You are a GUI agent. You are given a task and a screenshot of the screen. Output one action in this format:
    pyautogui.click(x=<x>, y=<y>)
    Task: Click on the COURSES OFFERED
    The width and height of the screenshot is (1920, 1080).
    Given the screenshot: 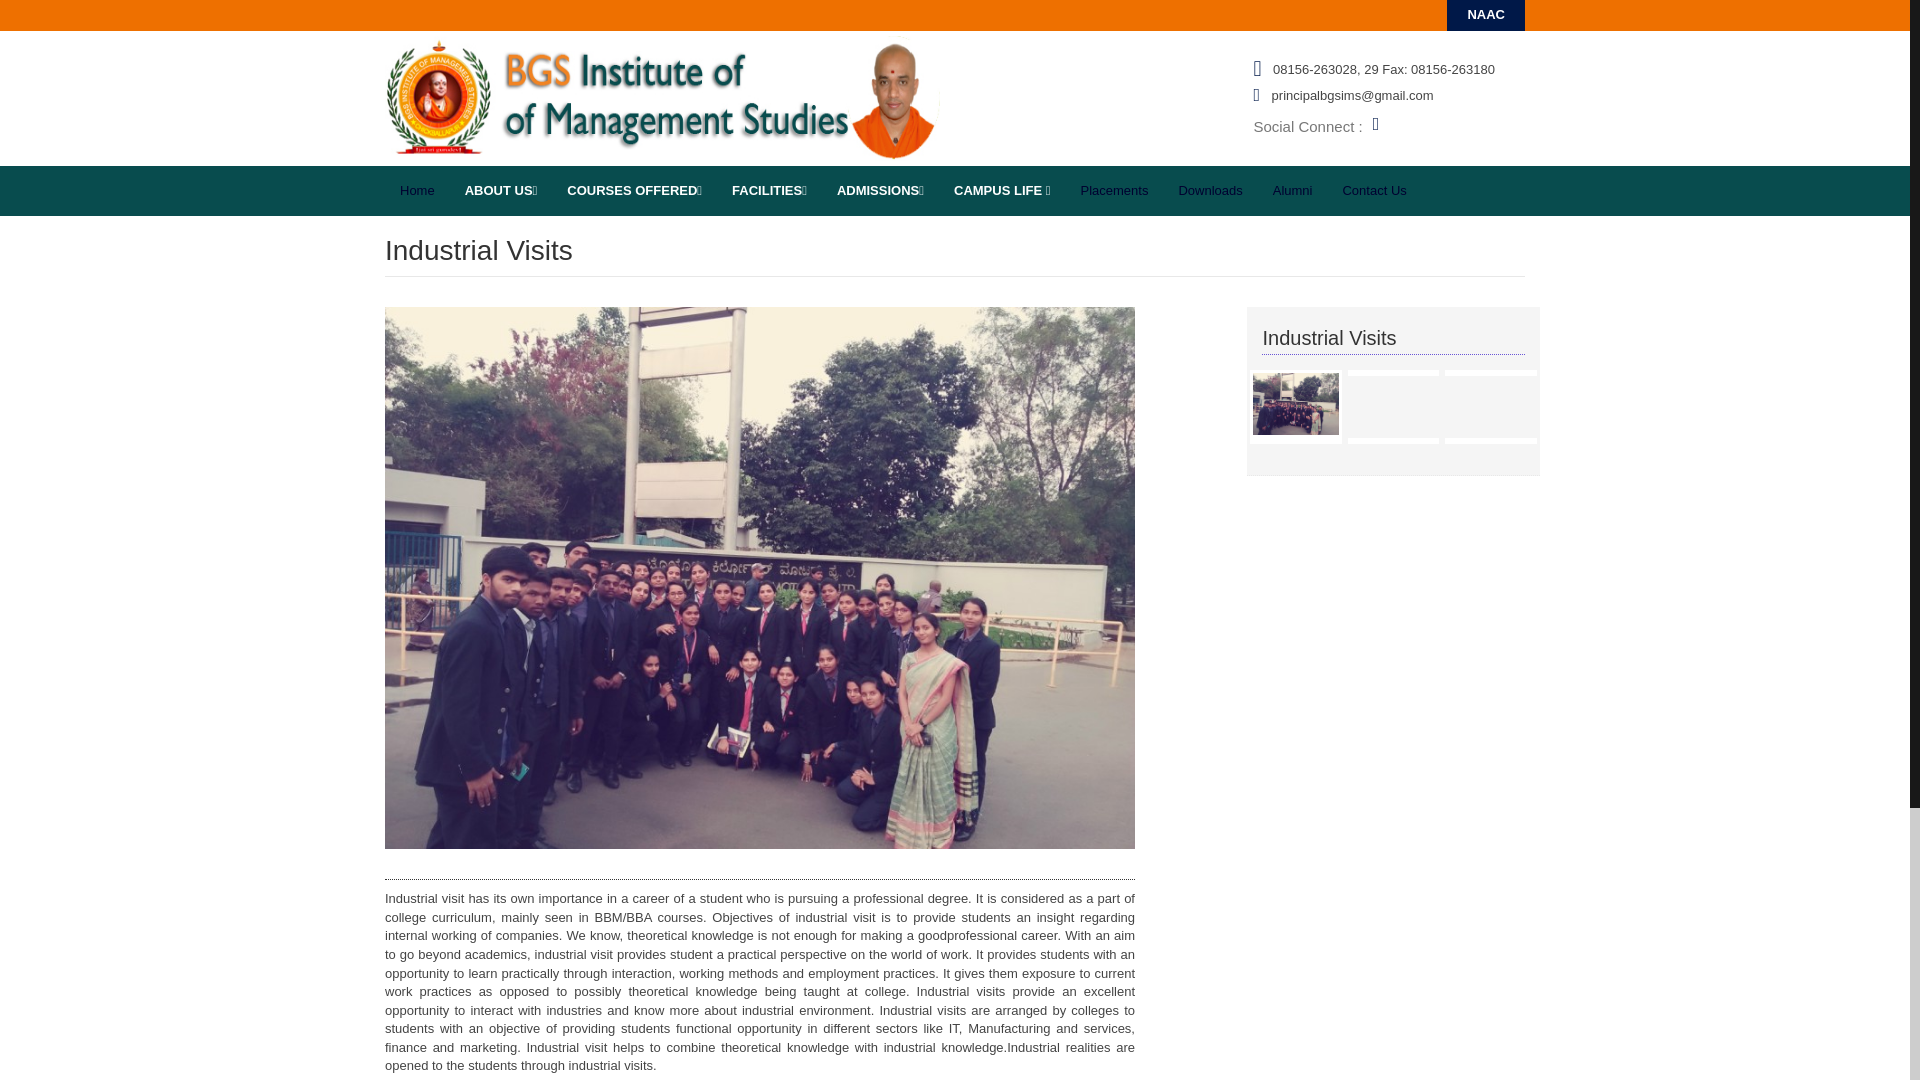 What is the action you would take?
    pyautogui.click(x=634, y=191)
    